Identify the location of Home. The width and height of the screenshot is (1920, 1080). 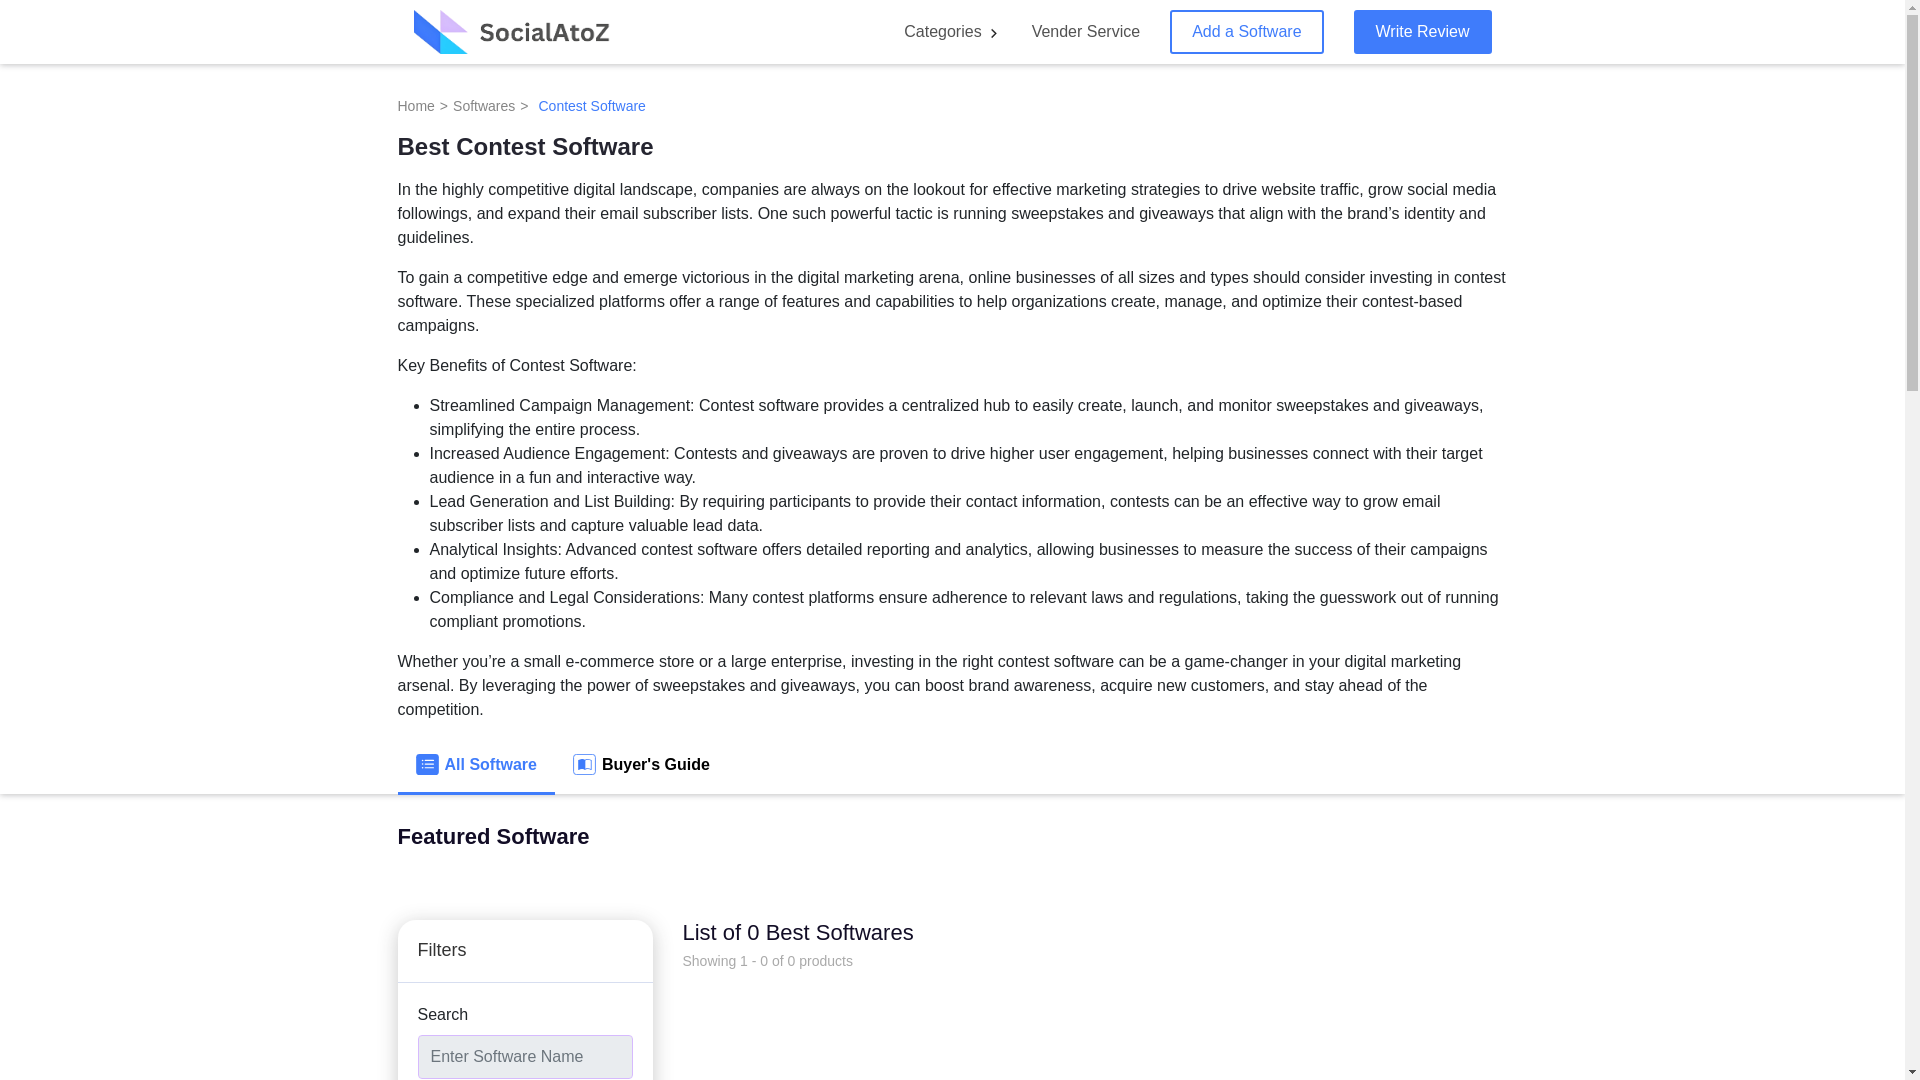
(416, 106).